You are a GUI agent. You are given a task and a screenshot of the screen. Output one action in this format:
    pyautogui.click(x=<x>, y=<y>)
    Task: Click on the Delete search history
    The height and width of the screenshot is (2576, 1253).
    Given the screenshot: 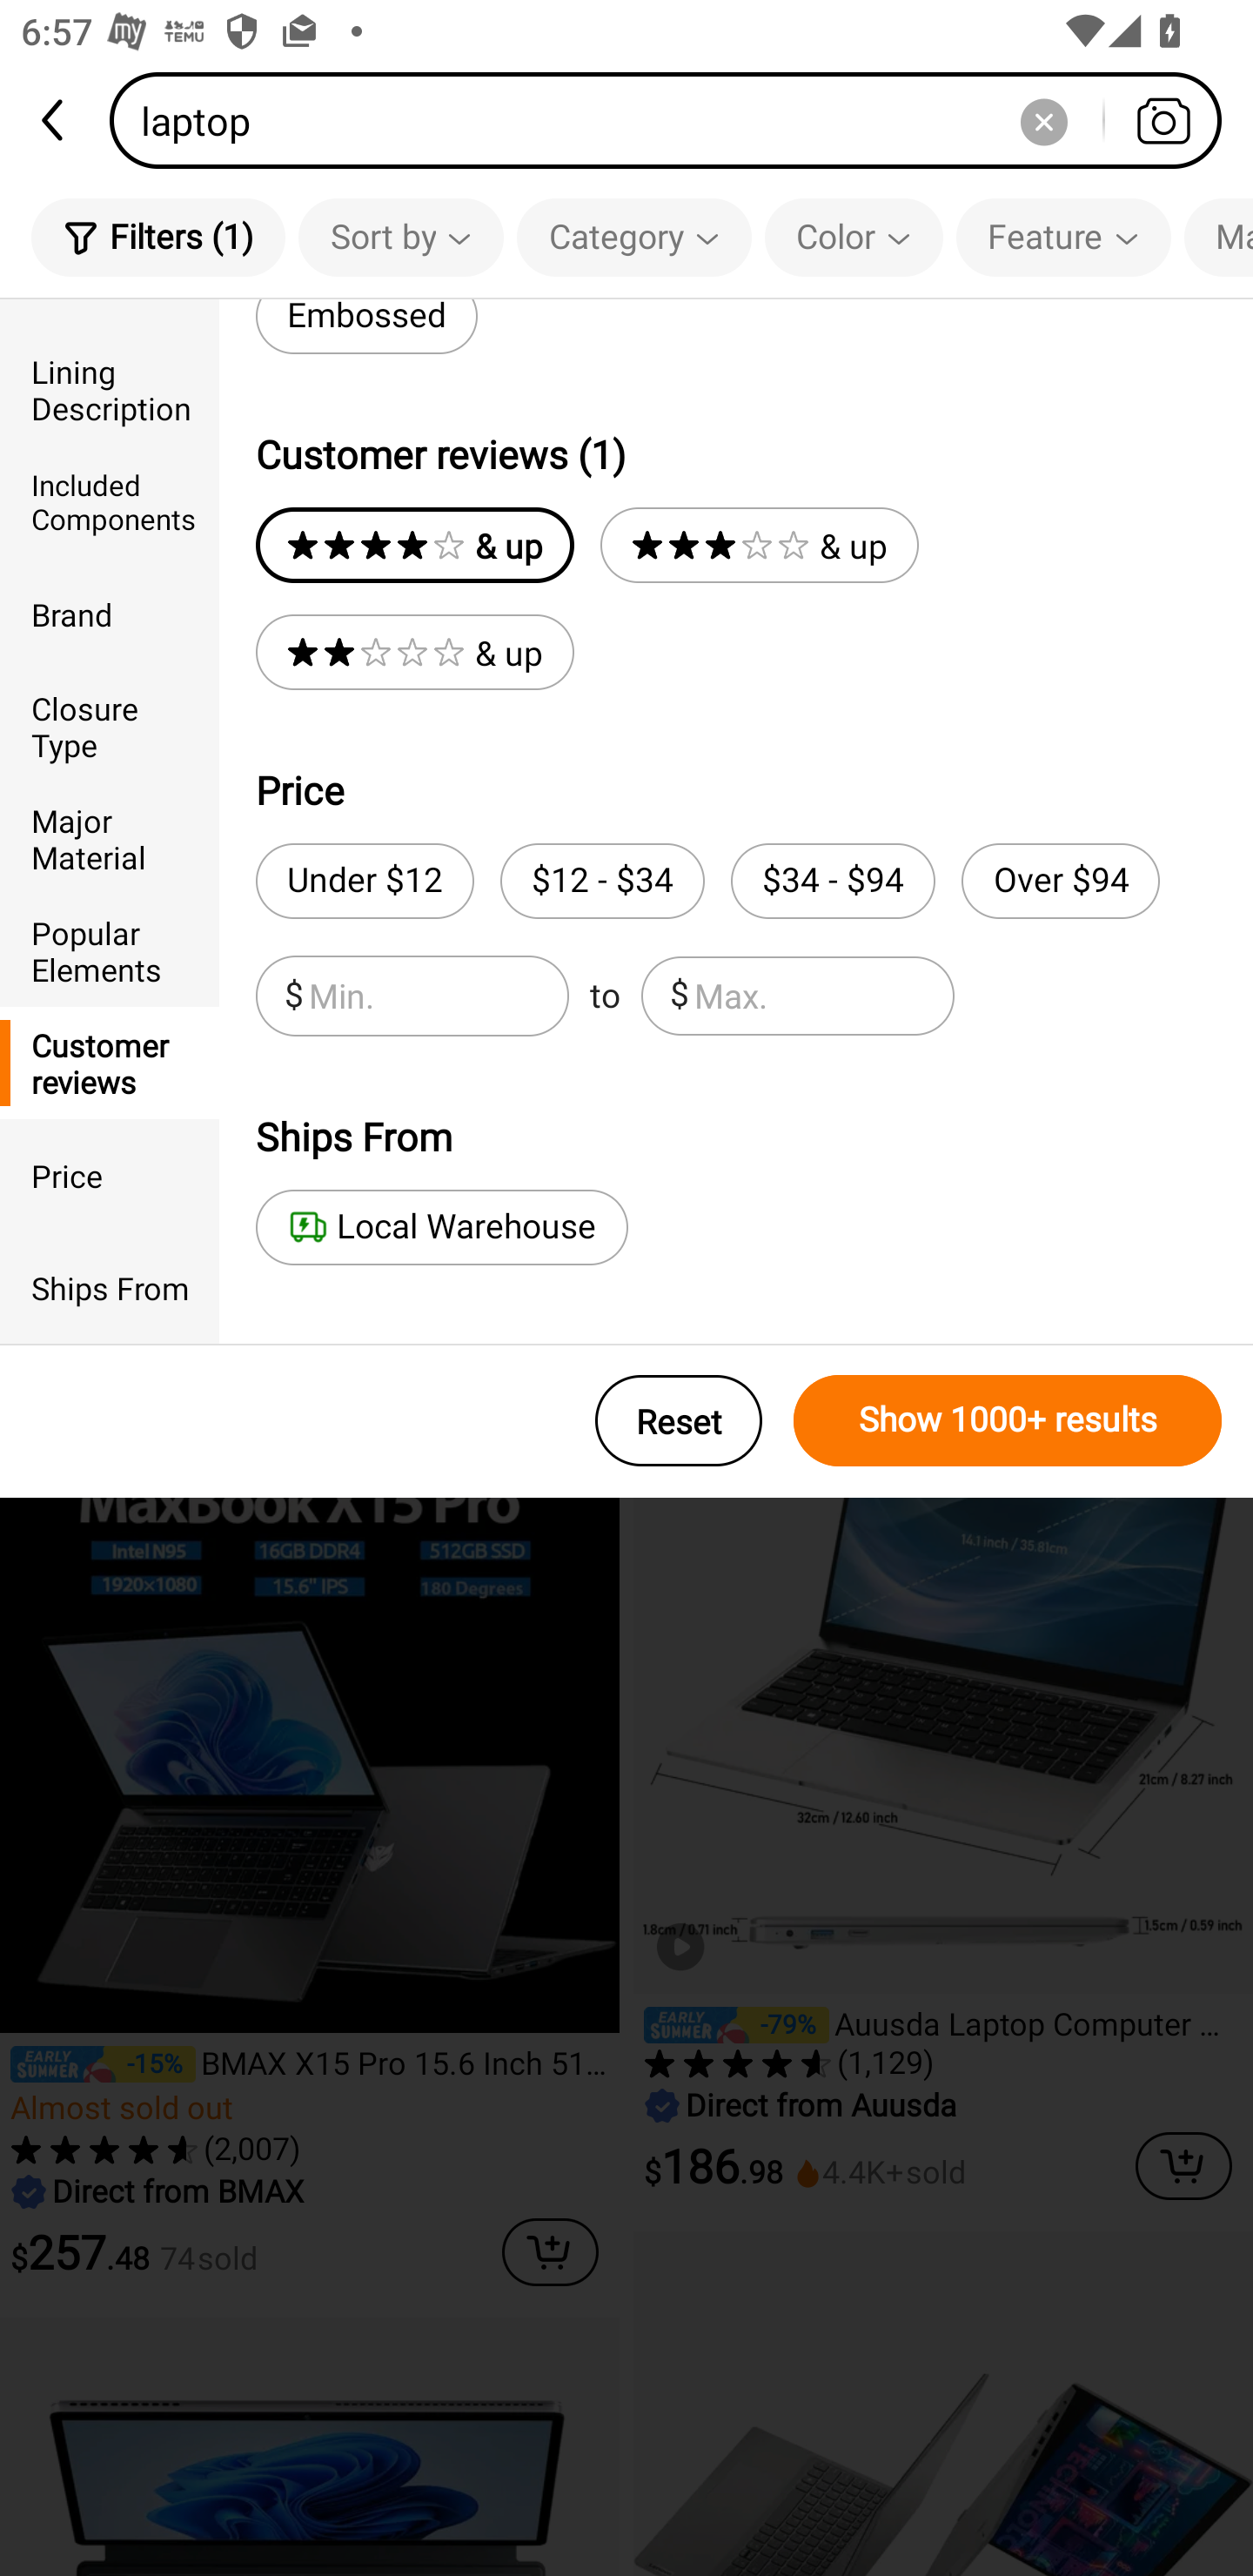 What is the action you would take?
    pyautogui.click(x=1043, y=120)
    